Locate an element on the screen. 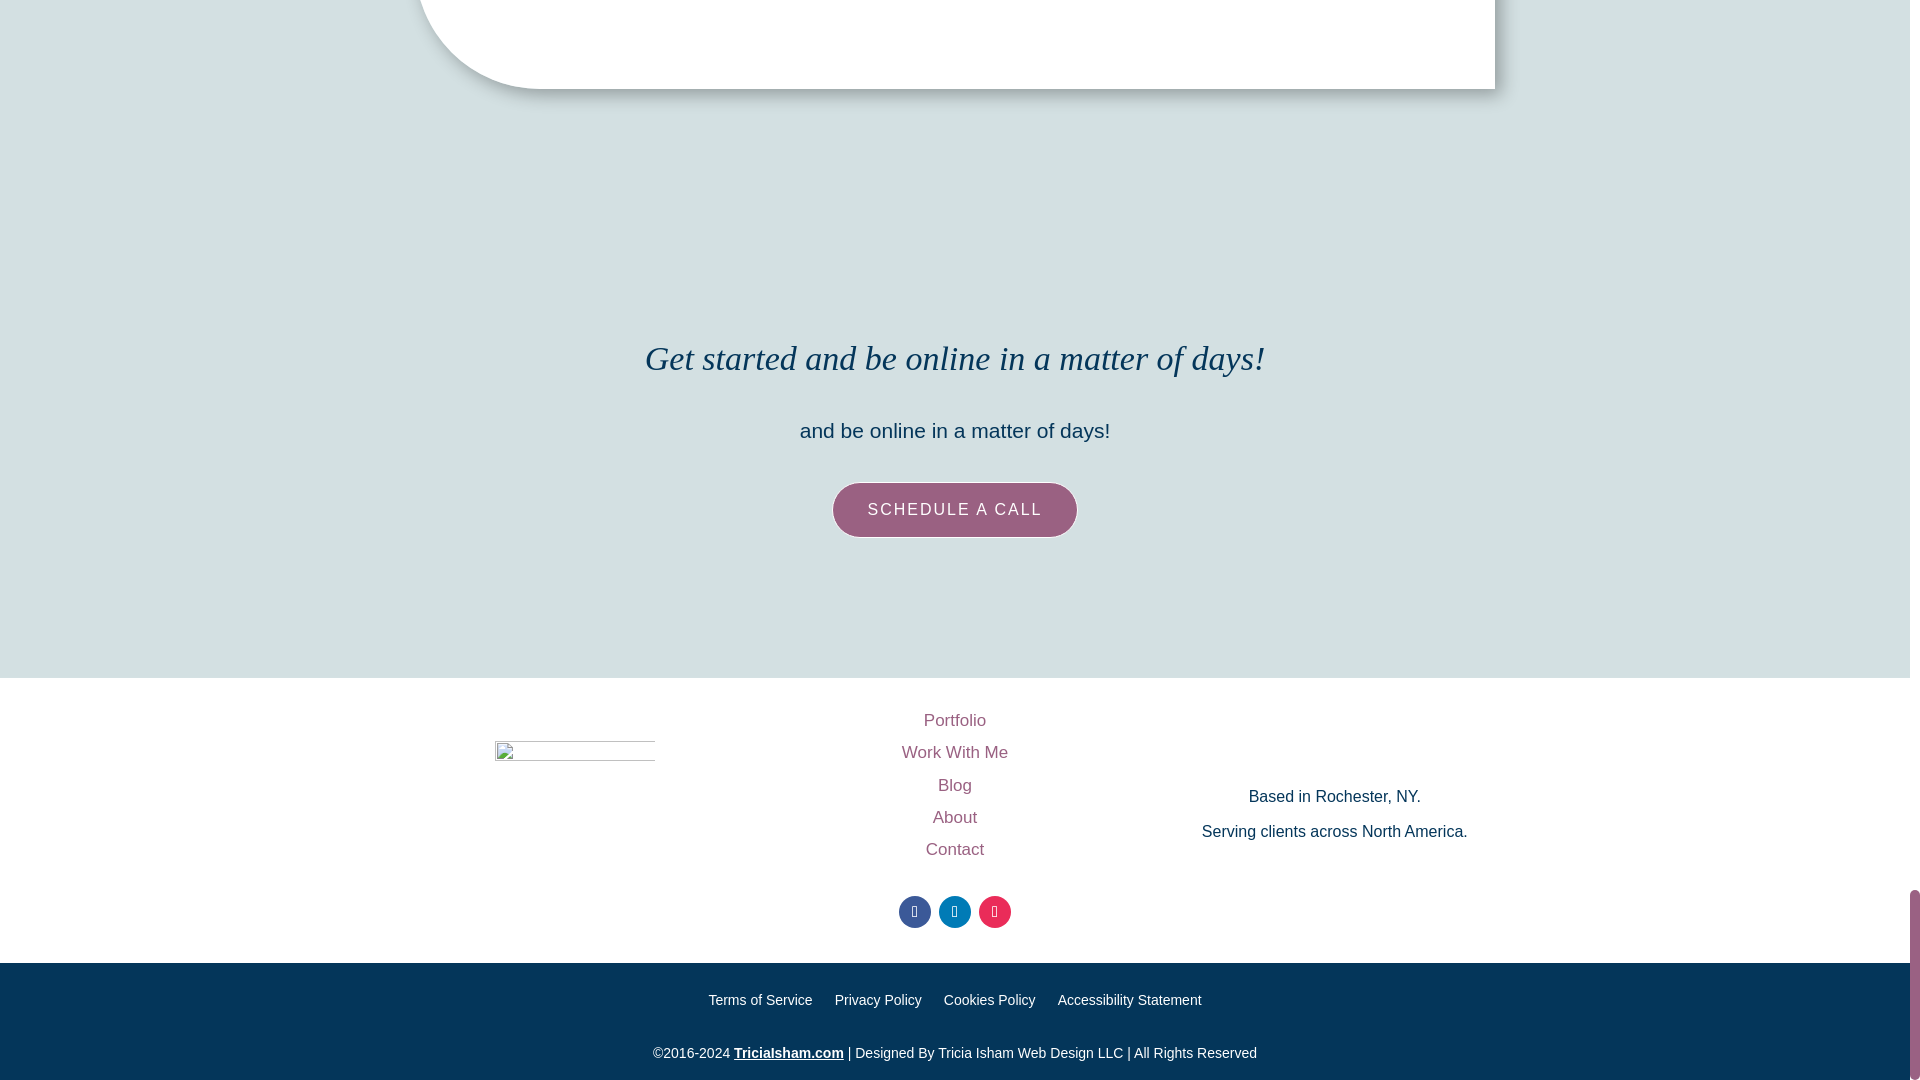 The width and height of the screenshot is (1920, 1080). Follow on Instagram is located at coordinates (995, 912).